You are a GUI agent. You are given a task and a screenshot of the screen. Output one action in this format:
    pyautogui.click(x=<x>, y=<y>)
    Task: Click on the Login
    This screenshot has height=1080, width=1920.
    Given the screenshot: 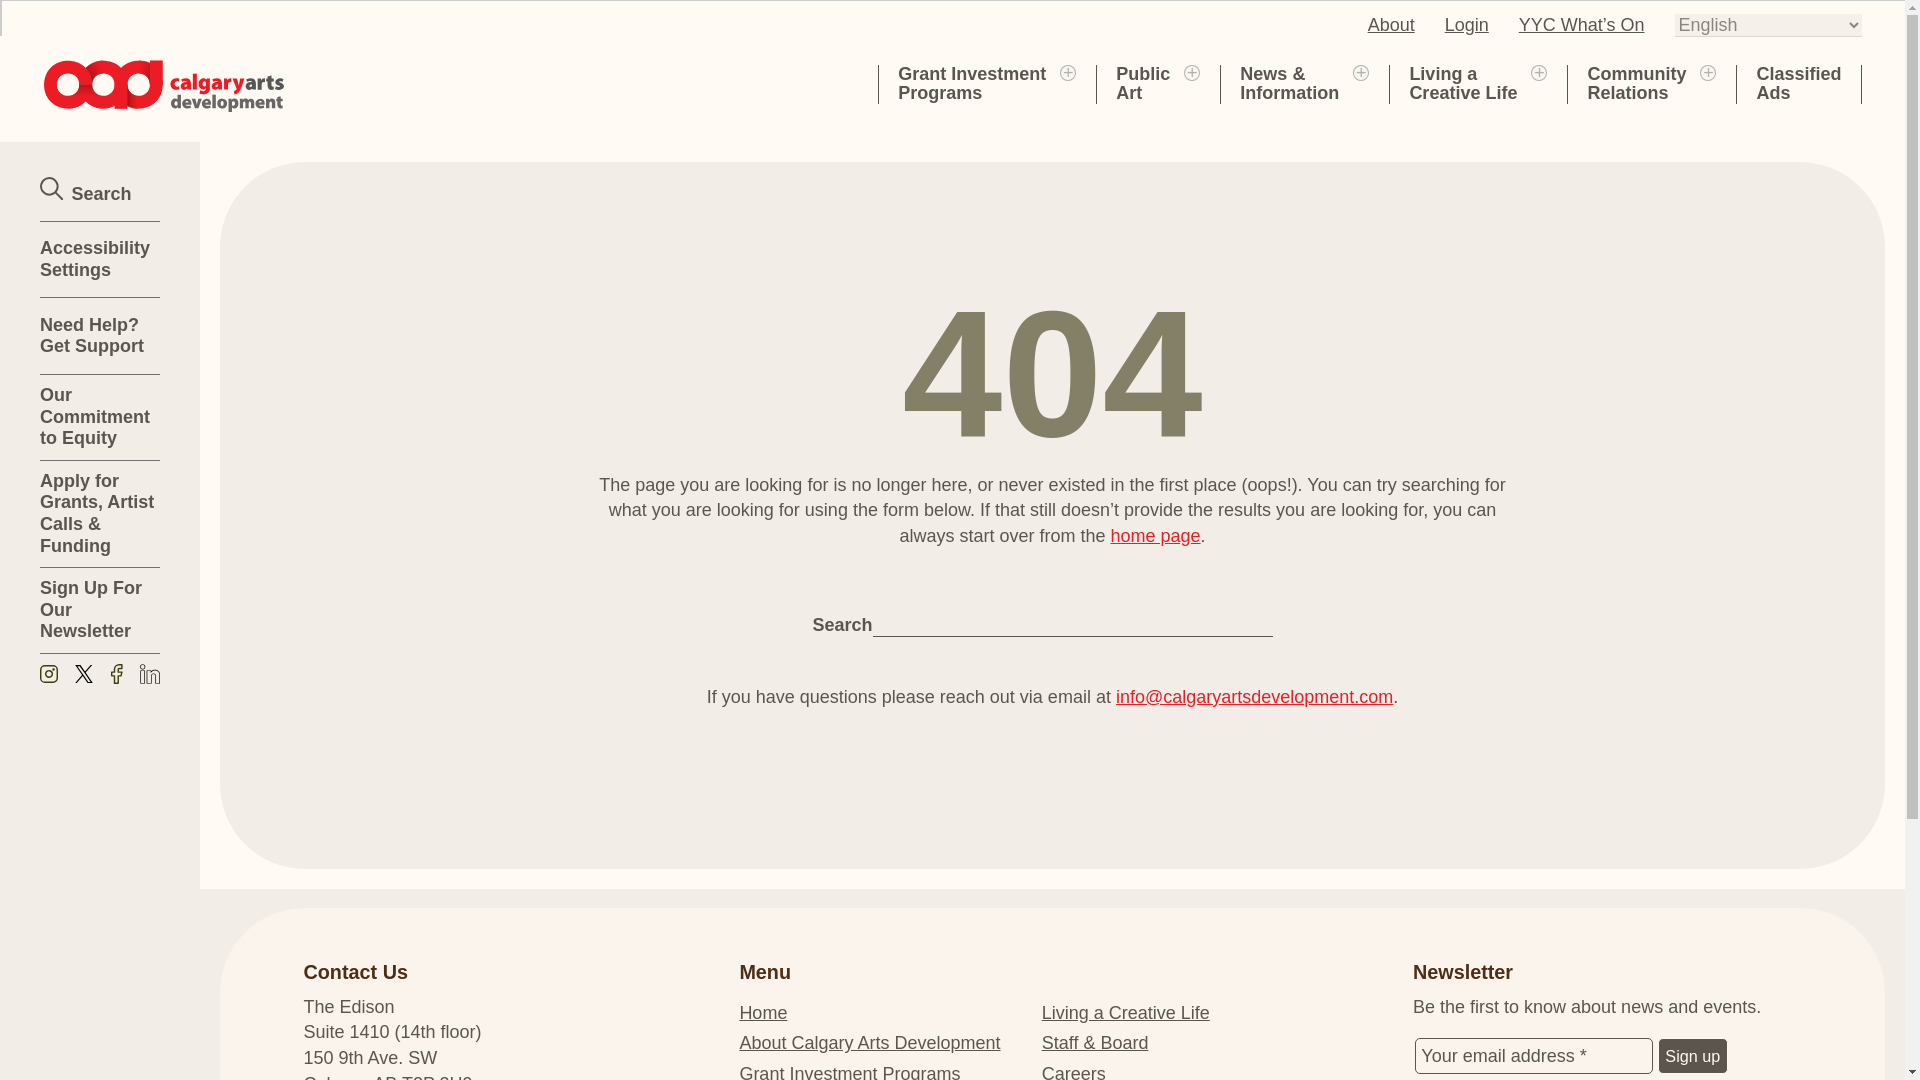 What is the action you would take?
    pyautogui.click(x=83, y=677)
    